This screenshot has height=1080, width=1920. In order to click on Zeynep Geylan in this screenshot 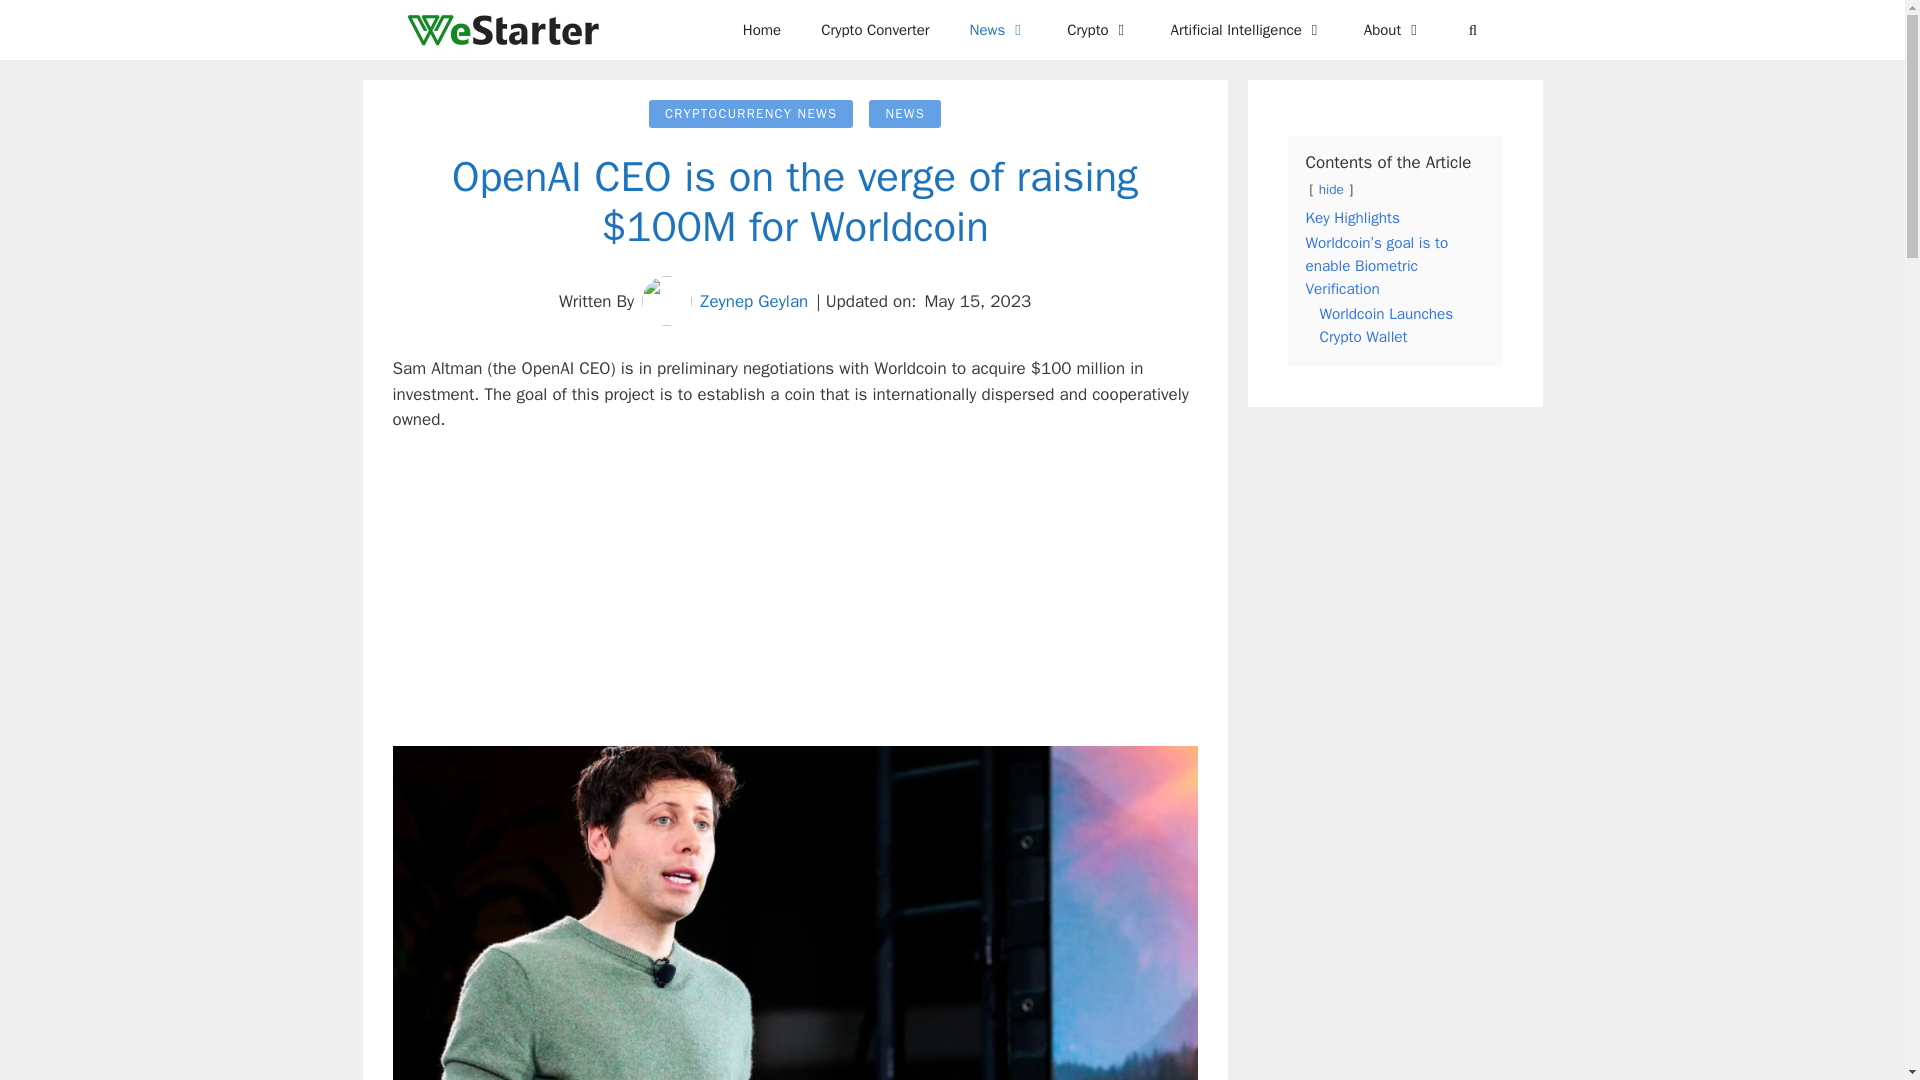, I will do `click(754, 301)`.